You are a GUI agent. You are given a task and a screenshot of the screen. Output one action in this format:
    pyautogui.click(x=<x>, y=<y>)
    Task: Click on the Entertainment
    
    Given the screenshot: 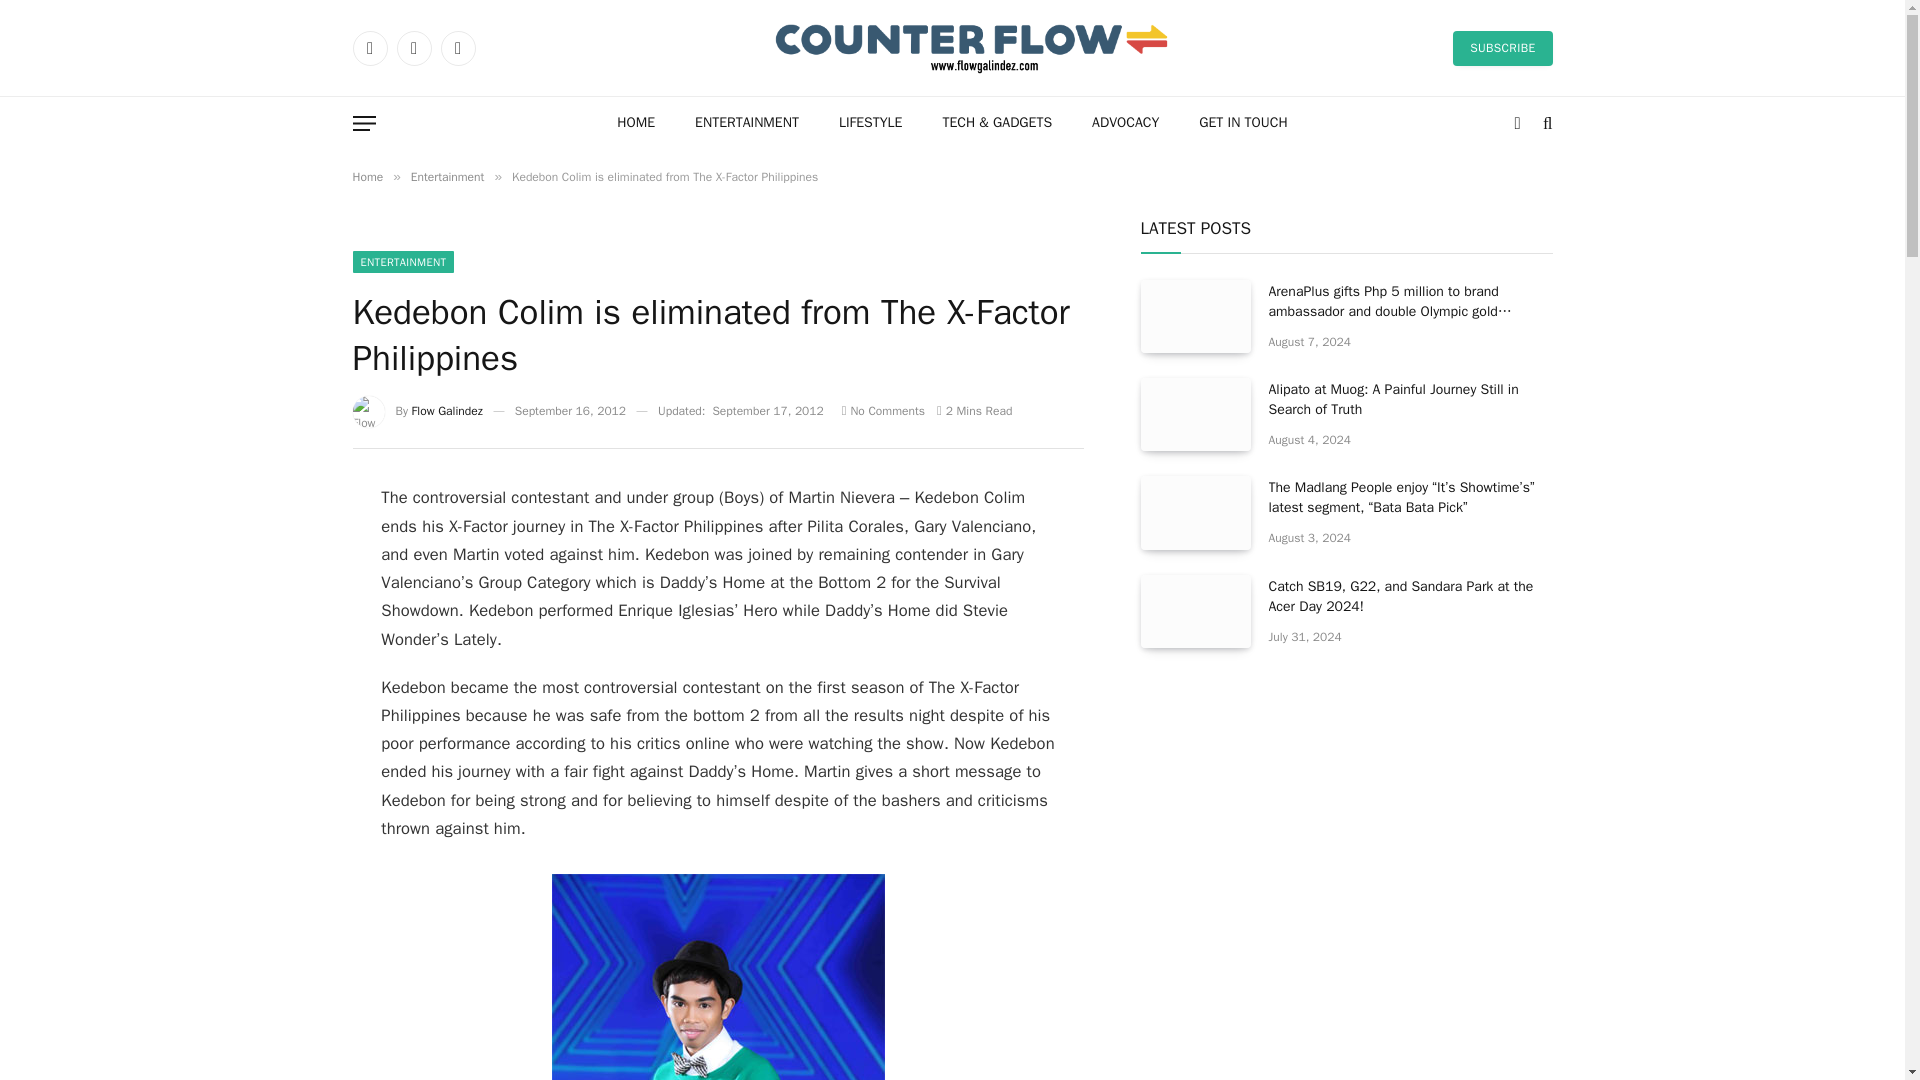 What is the action you would take?
    pyautogui.click(x=448, y=176)
    